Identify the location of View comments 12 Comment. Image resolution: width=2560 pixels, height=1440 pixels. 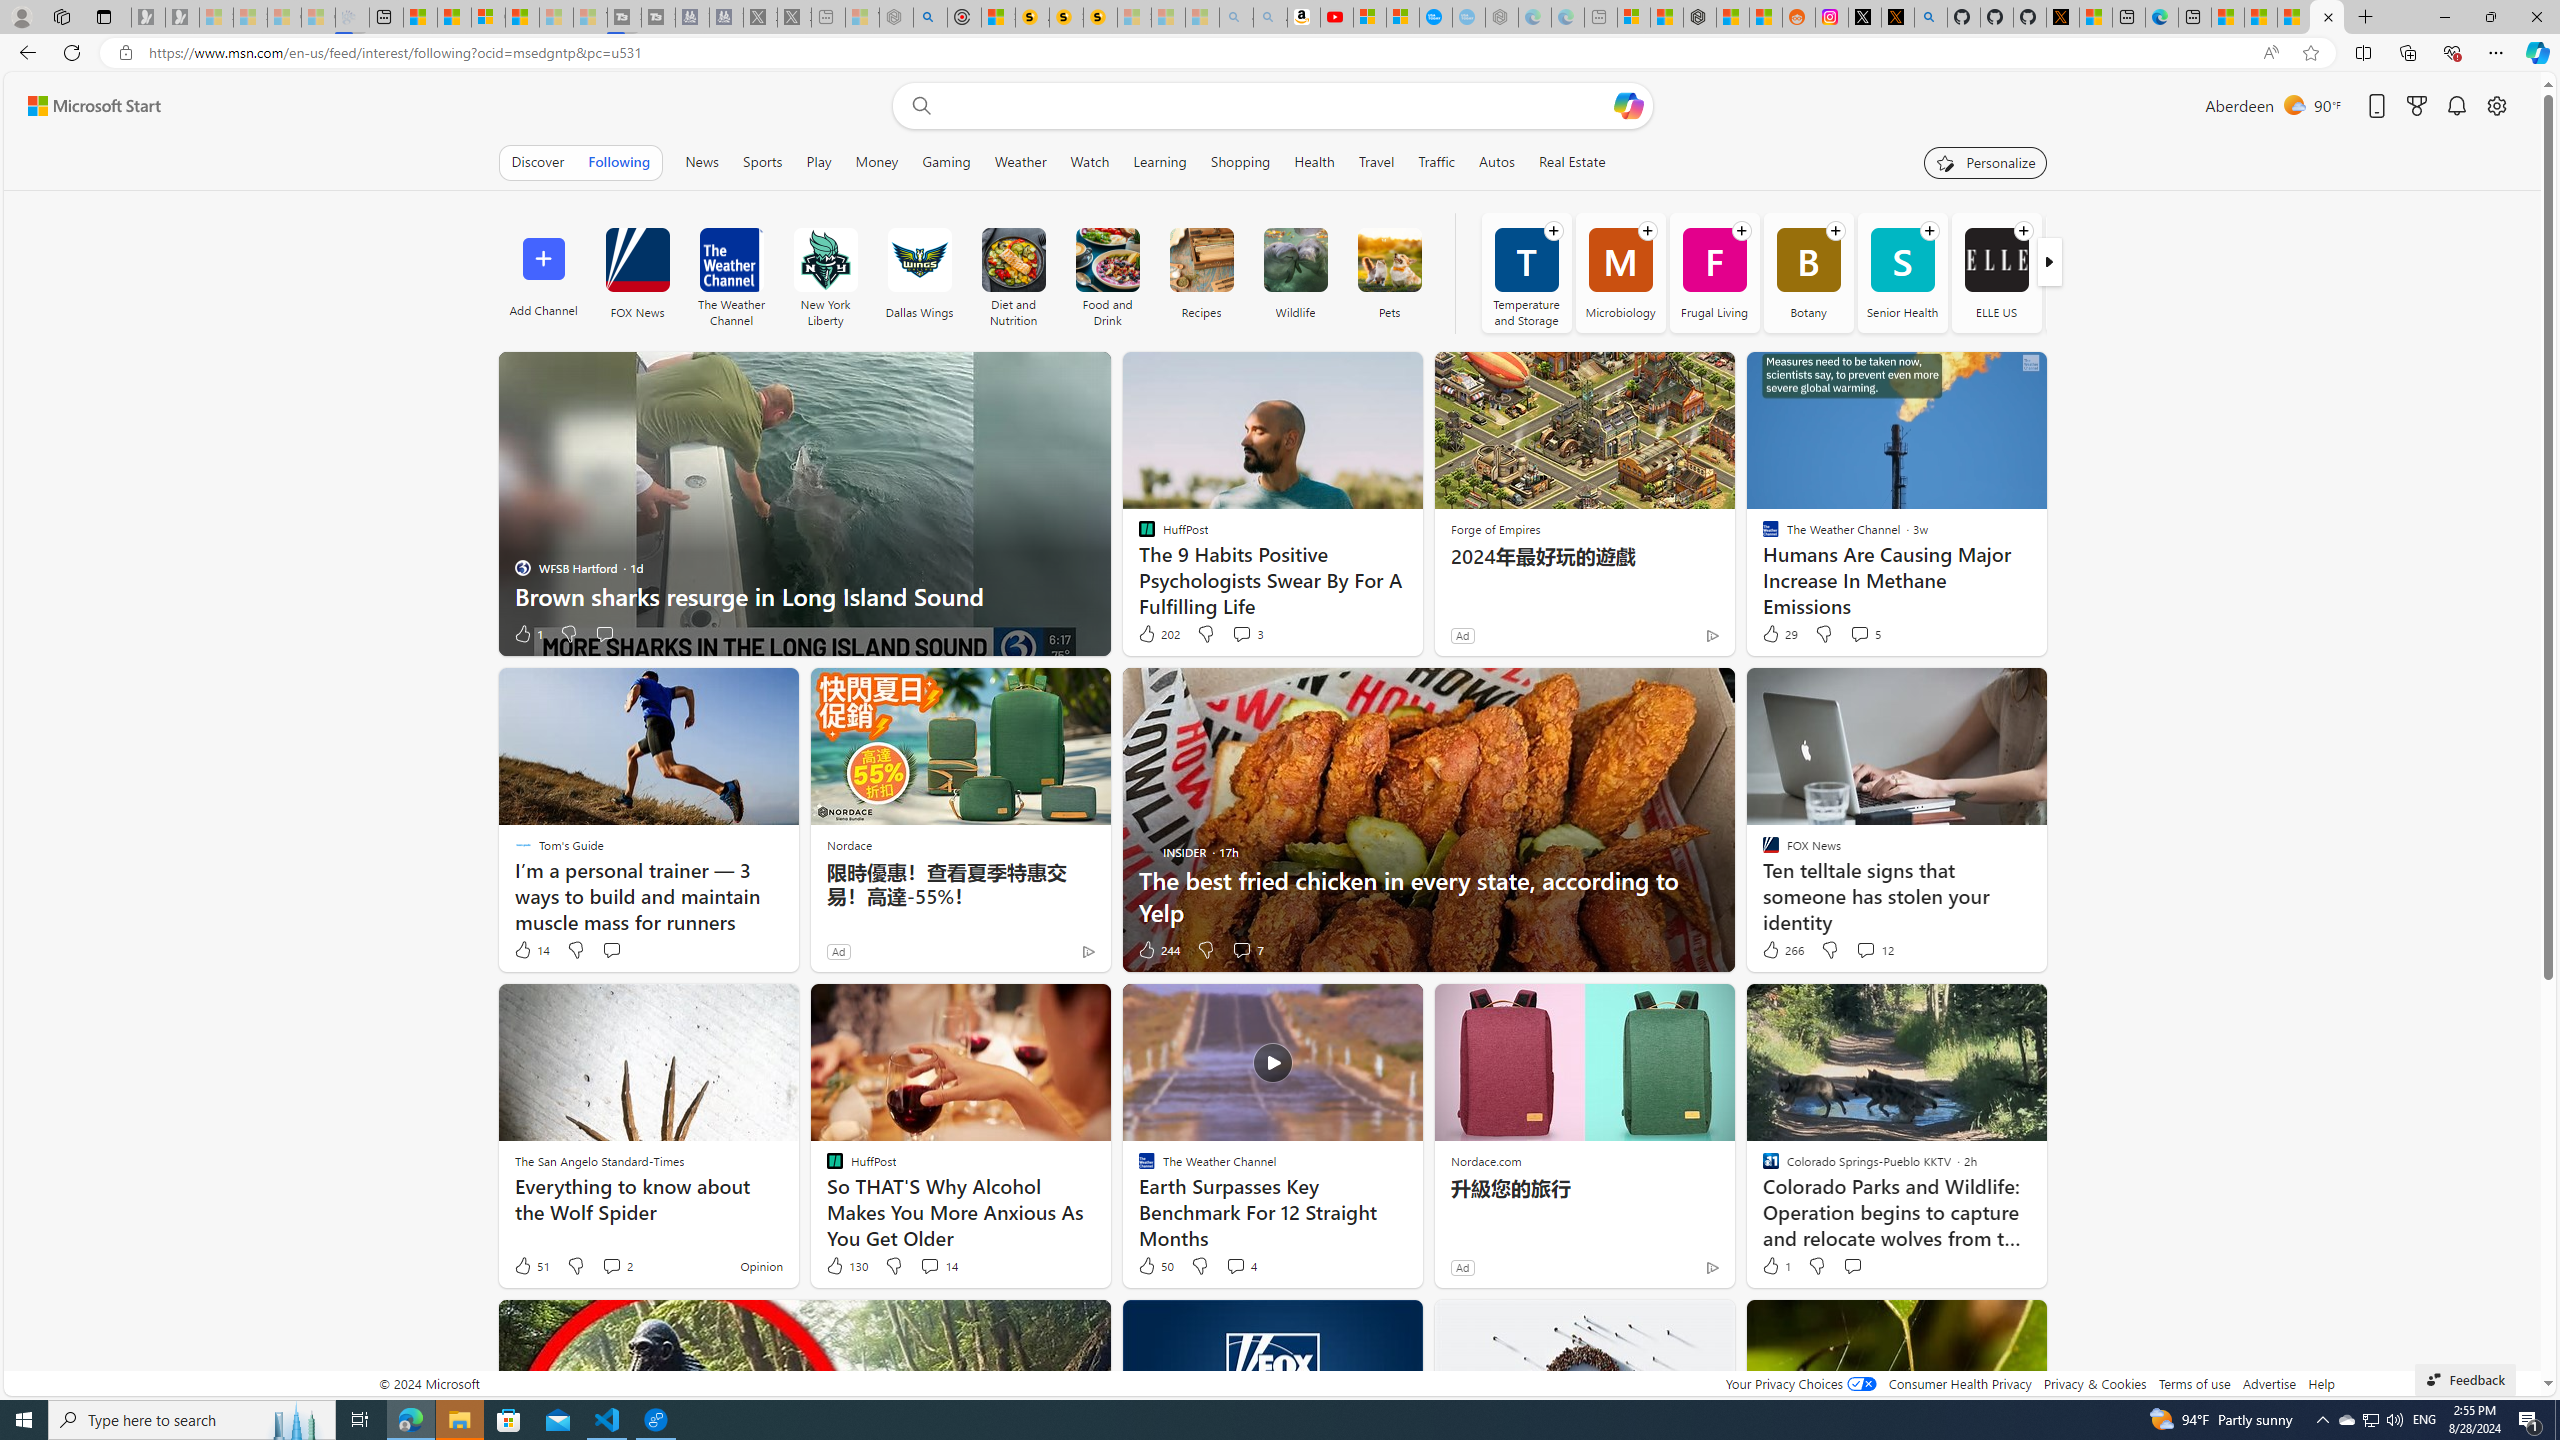
(1874, 950).